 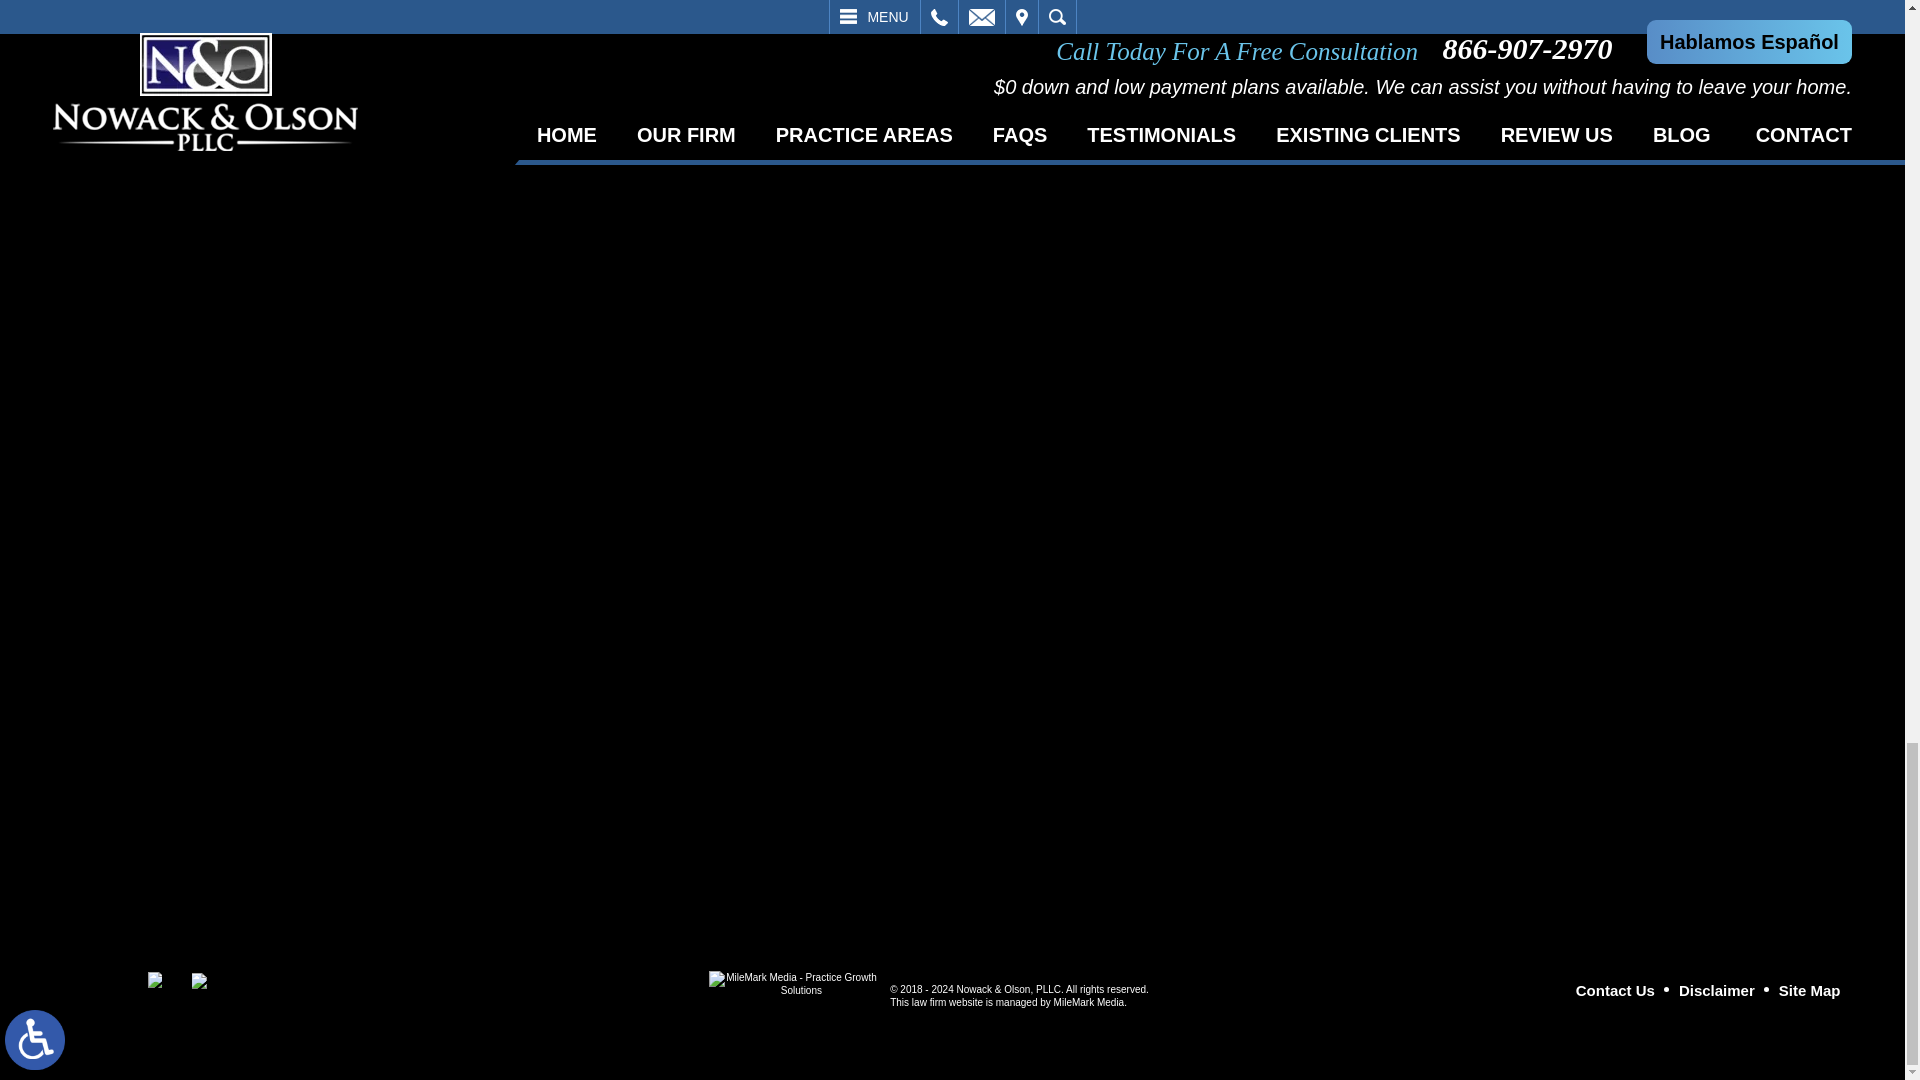 I want to click on Twitter, so click(x=198, y=981).